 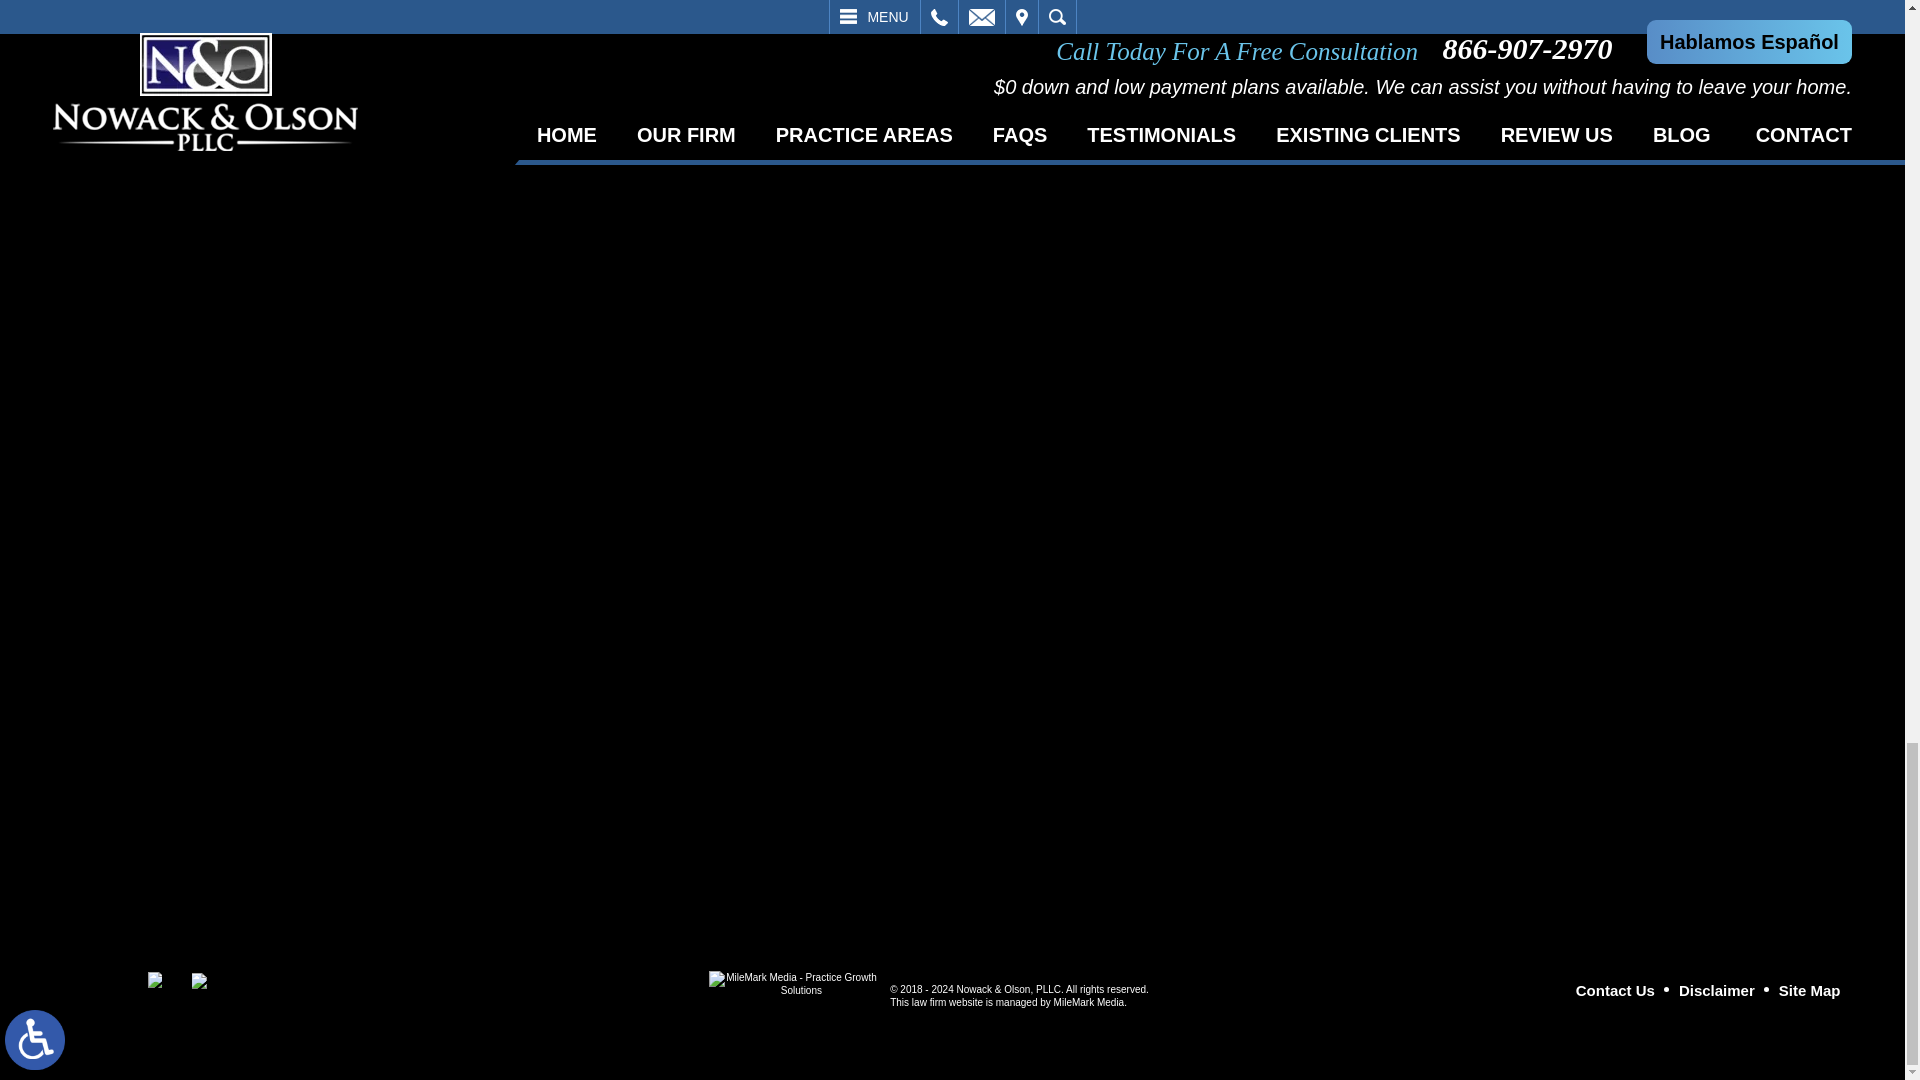 I want to click on Twitter, so click(x=198, y=981).